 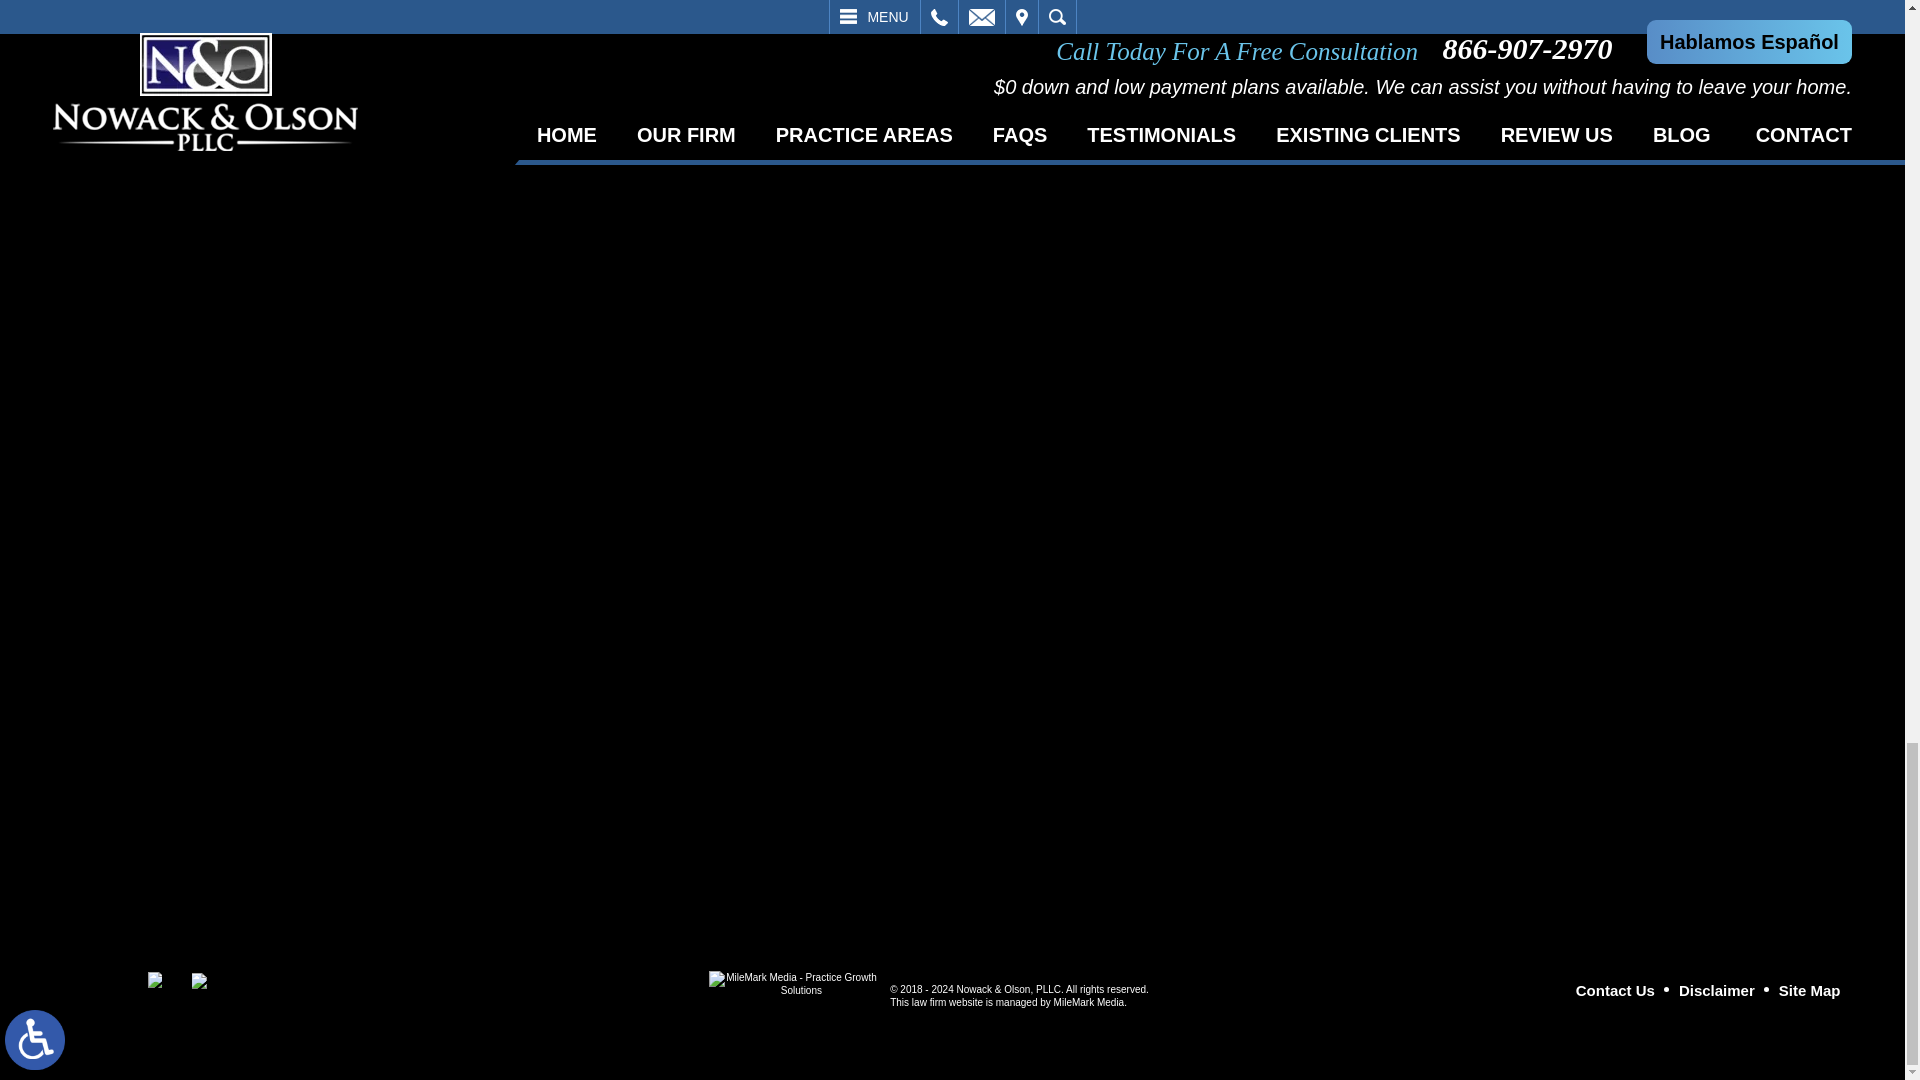 I want to click on Twitter, so click(x=198, y=981).